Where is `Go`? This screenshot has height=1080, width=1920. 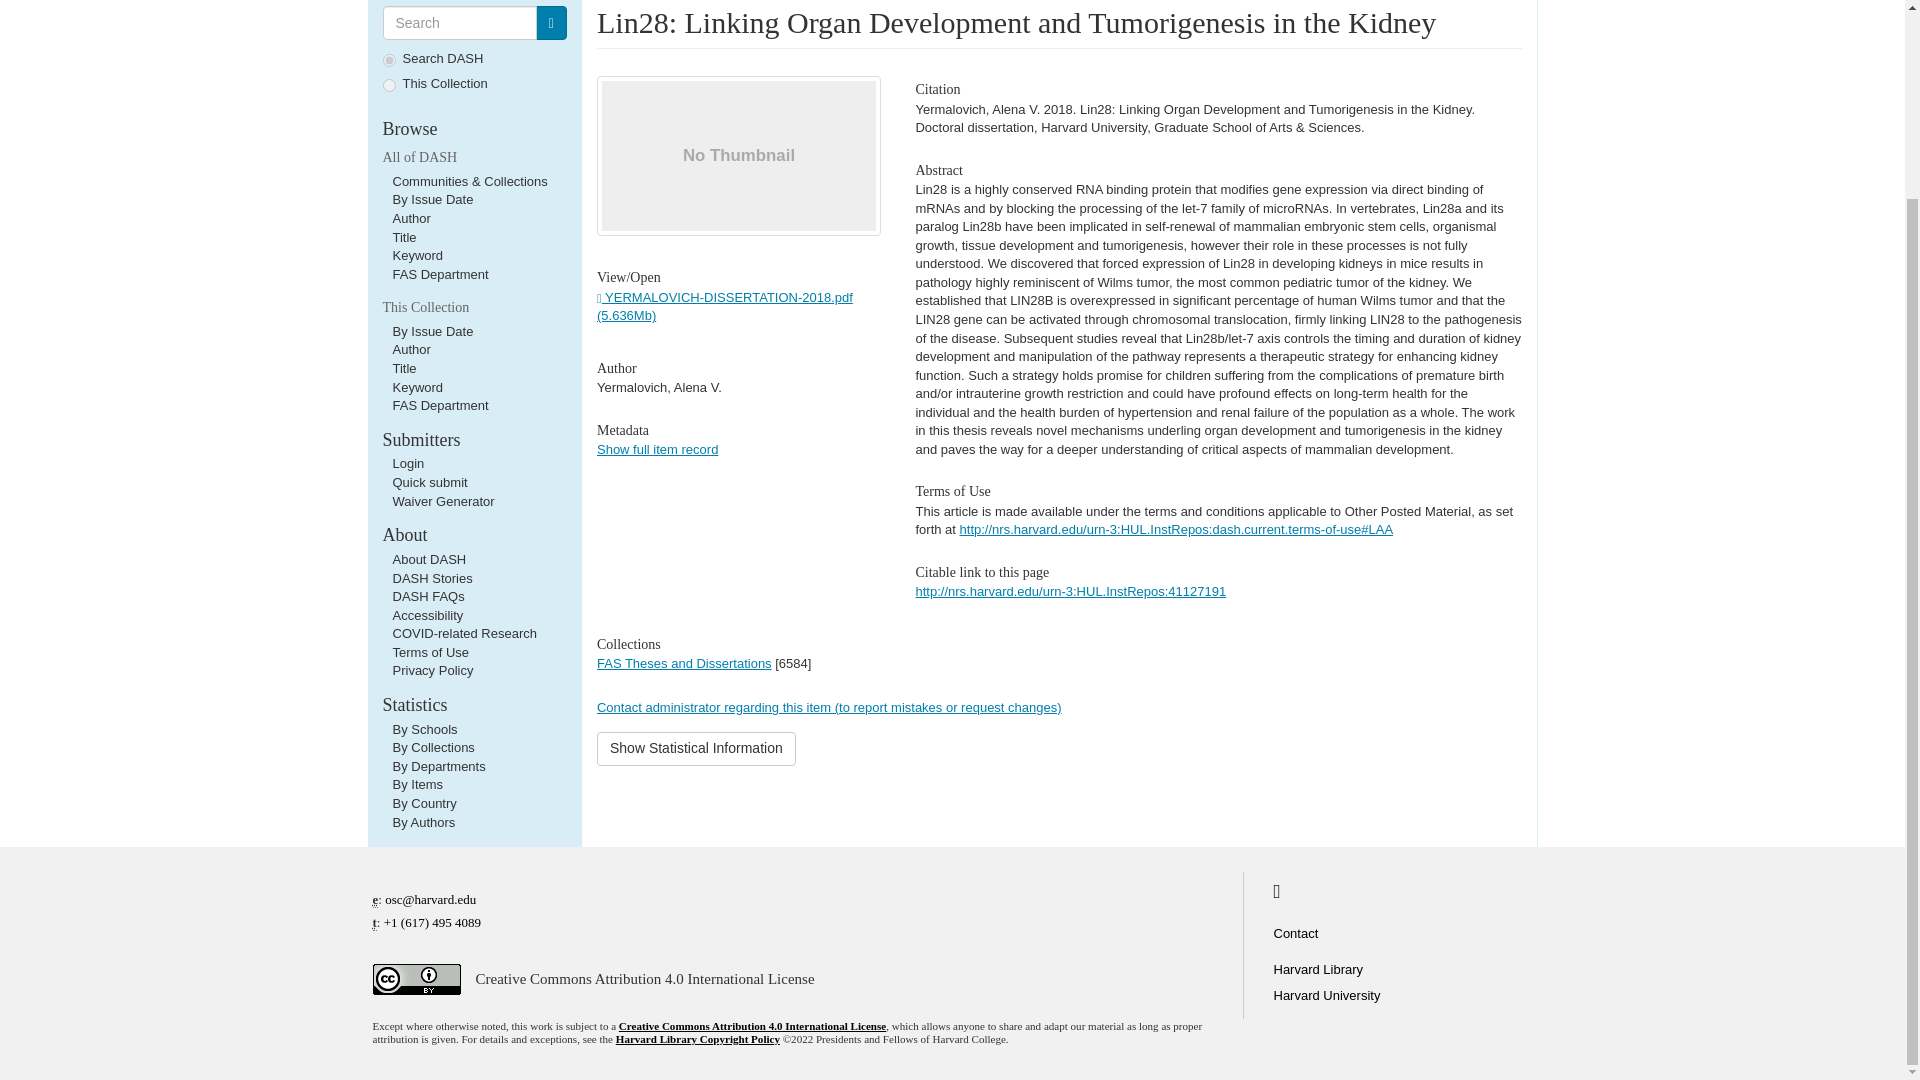 Go is located at coordinates (550, 22).